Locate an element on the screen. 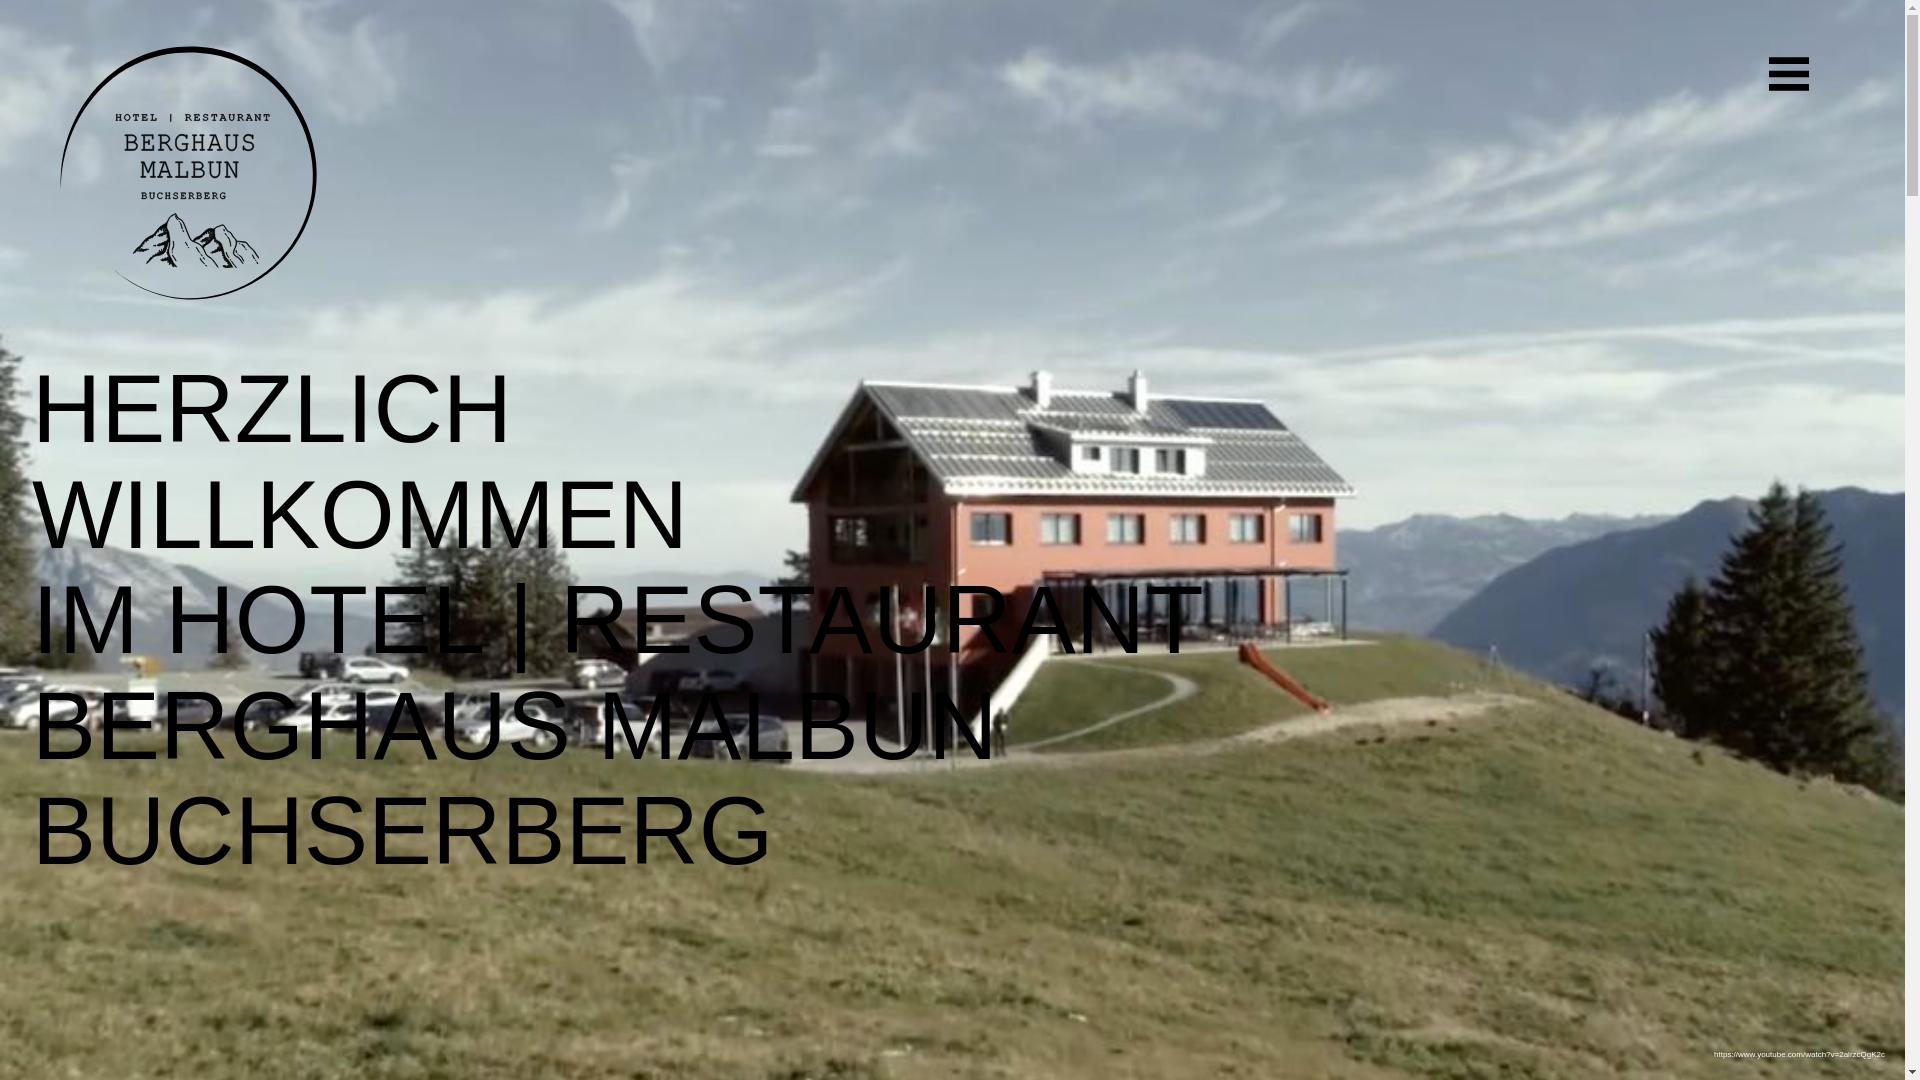  https://www.youtube.com/watch?v=2alrzcQgK2c is located at coordinates (1800, 1054).